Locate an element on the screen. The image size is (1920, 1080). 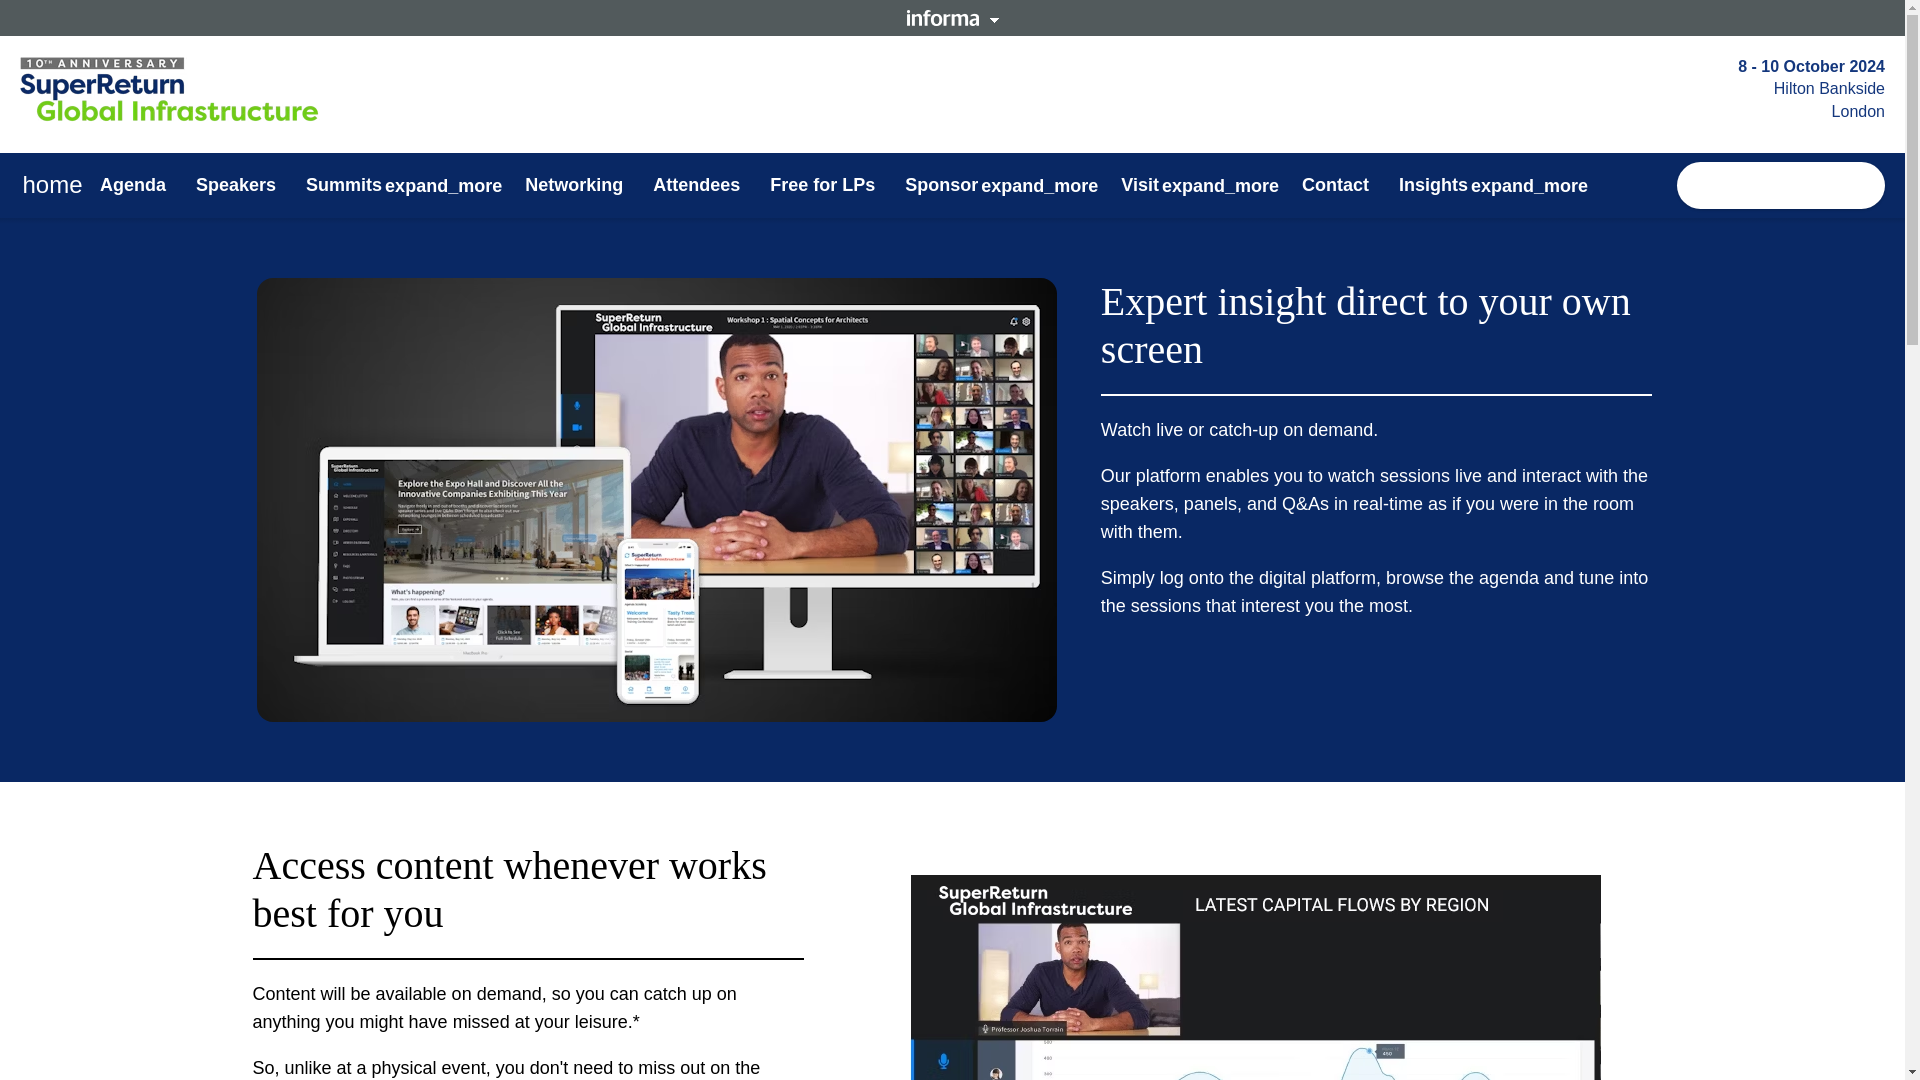
Attendees is located at coordinates (696, 185).